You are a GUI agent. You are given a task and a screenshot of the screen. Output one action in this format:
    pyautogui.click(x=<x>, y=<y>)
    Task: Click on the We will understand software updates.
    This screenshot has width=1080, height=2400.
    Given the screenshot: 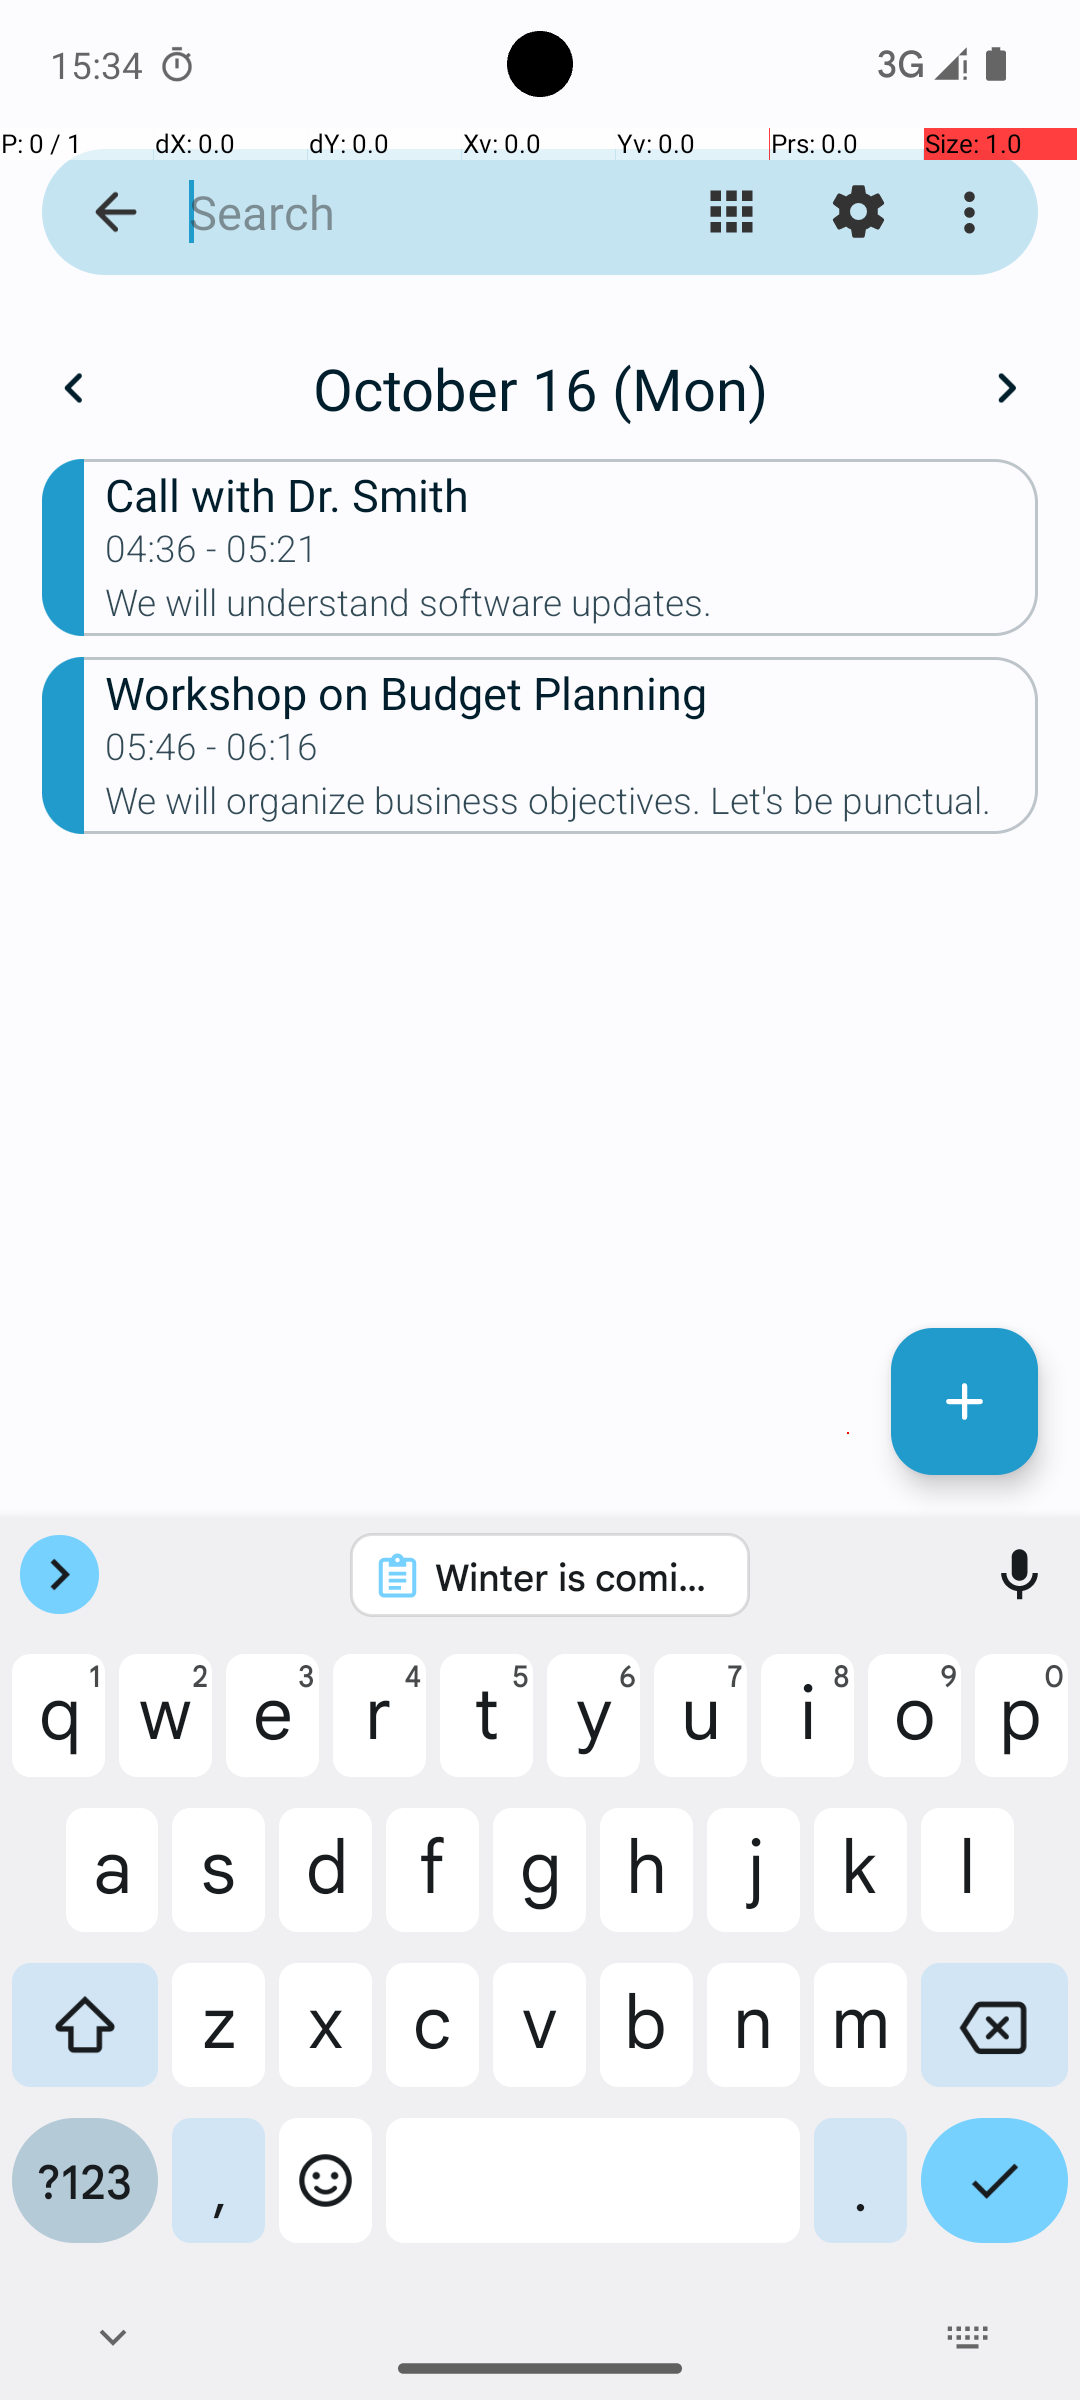 What is the action you would take?
    pyautogui.click(x=572, y=609)
    